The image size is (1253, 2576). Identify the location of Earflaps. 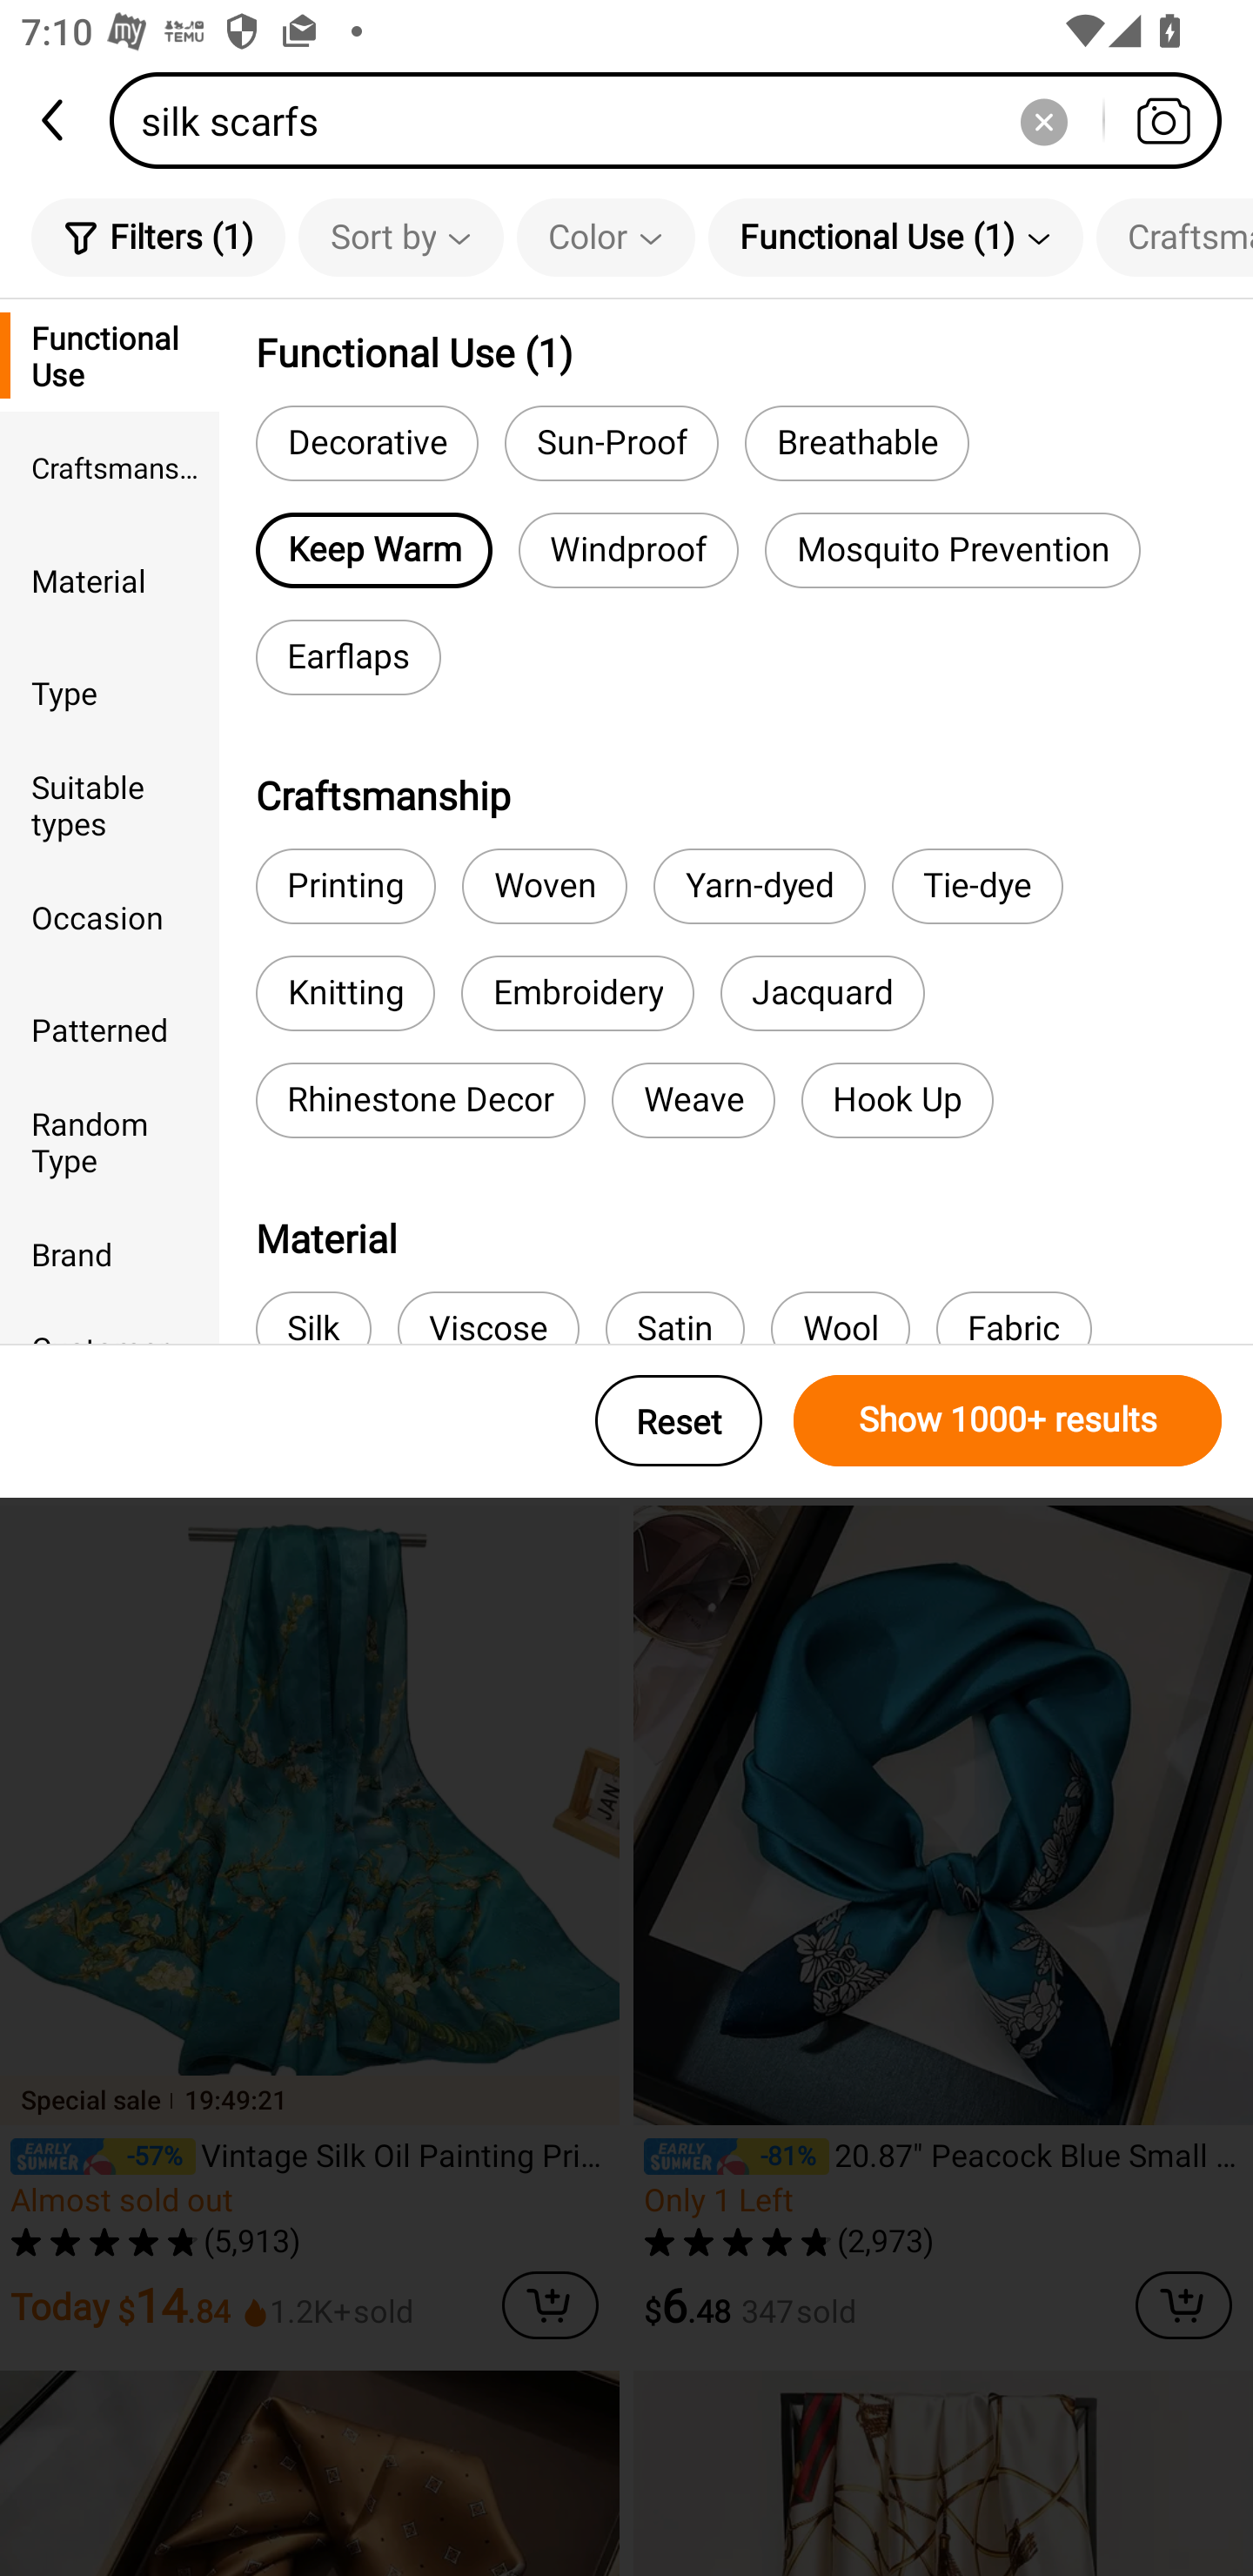
(348, 658).